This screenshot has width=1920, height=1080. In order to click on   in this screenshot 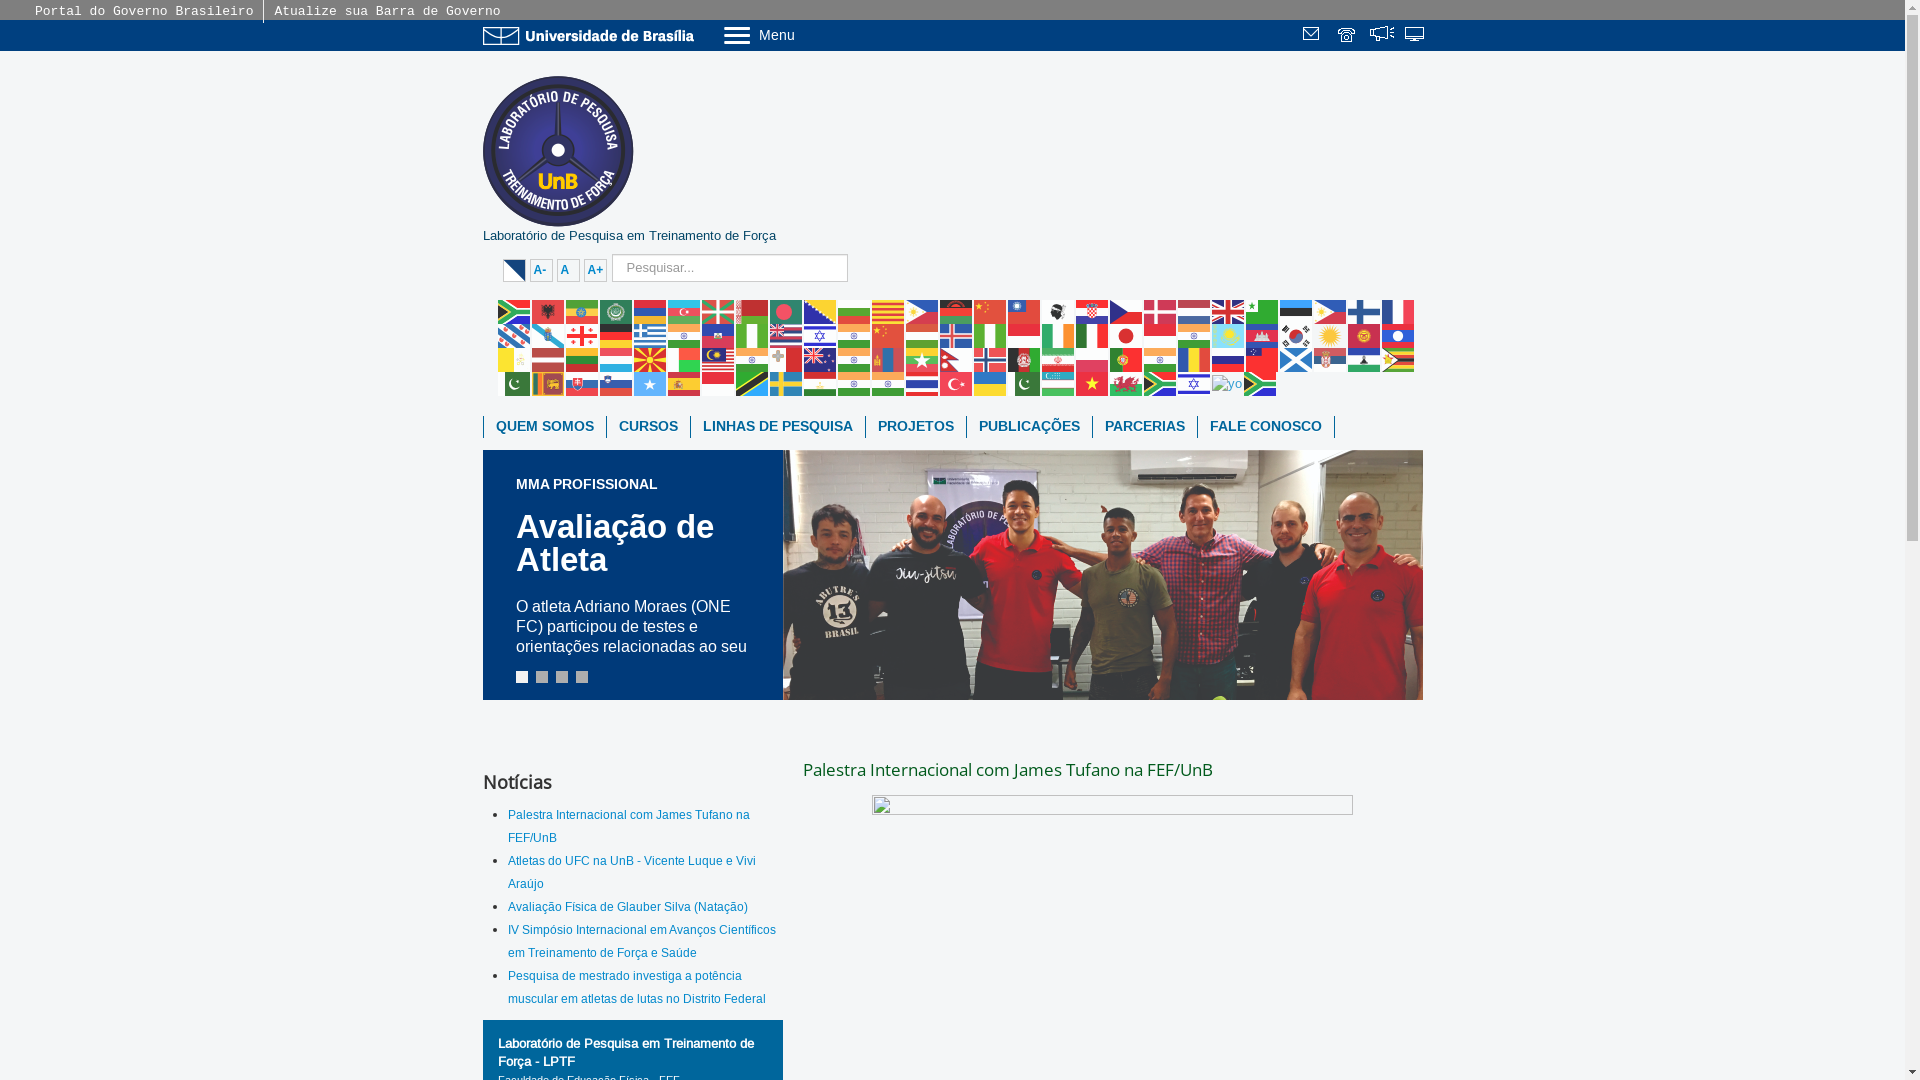, I will do `click(1348, 36)`.